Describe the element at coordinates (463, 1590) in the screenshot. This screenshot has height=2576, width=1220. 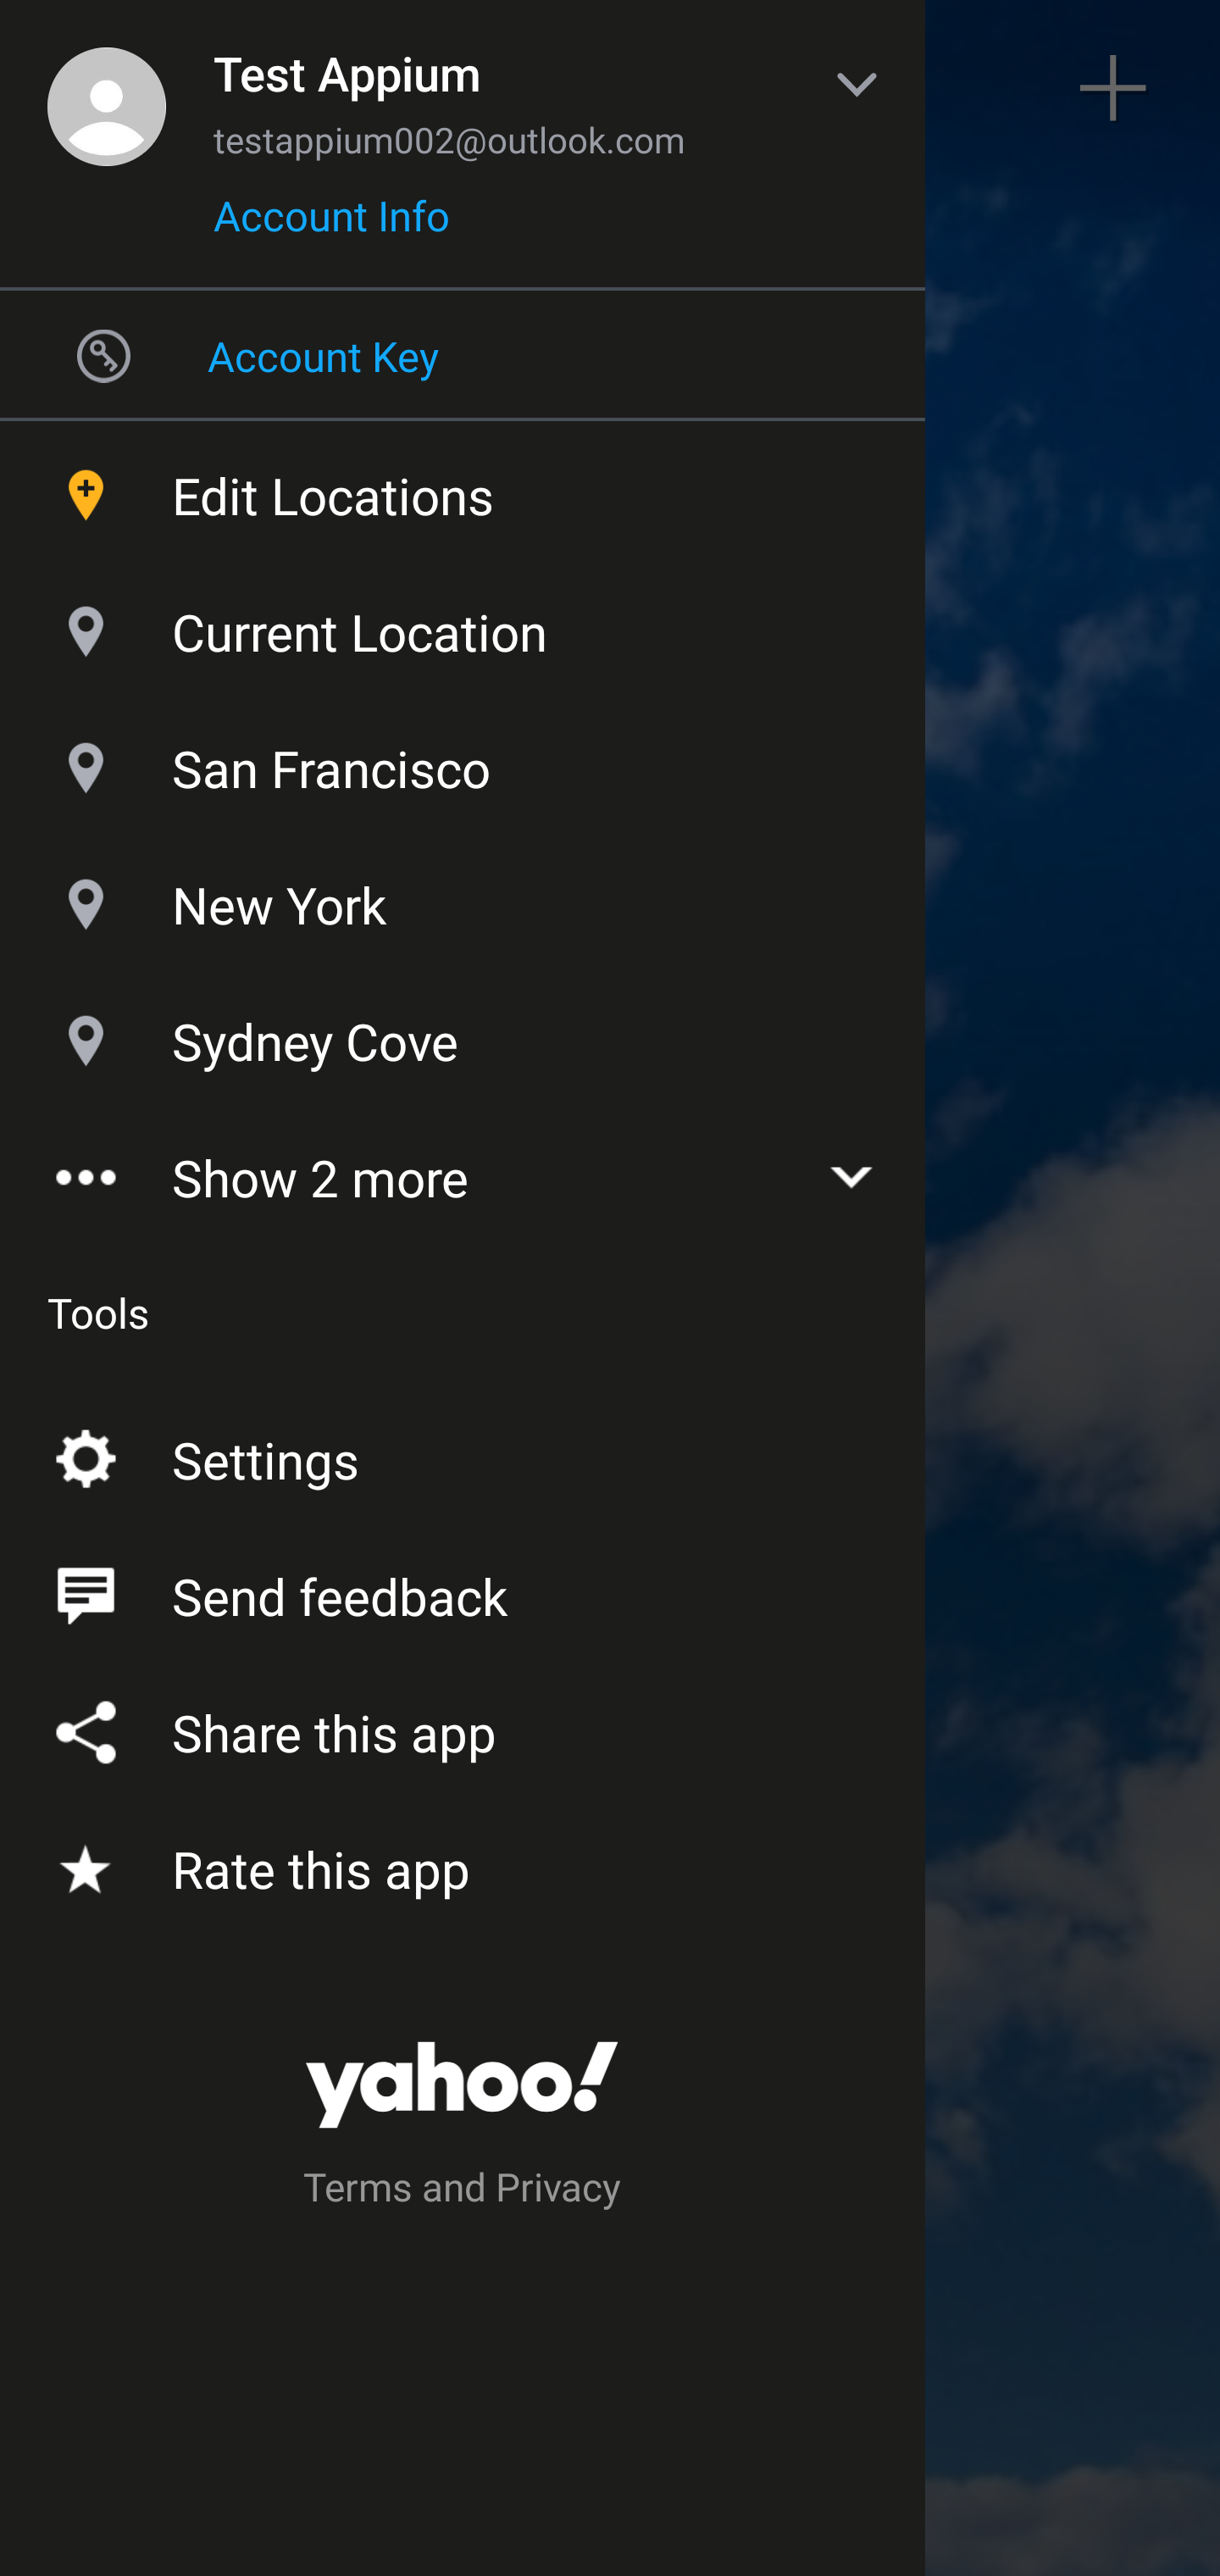
I see `Send feedback` at that location.